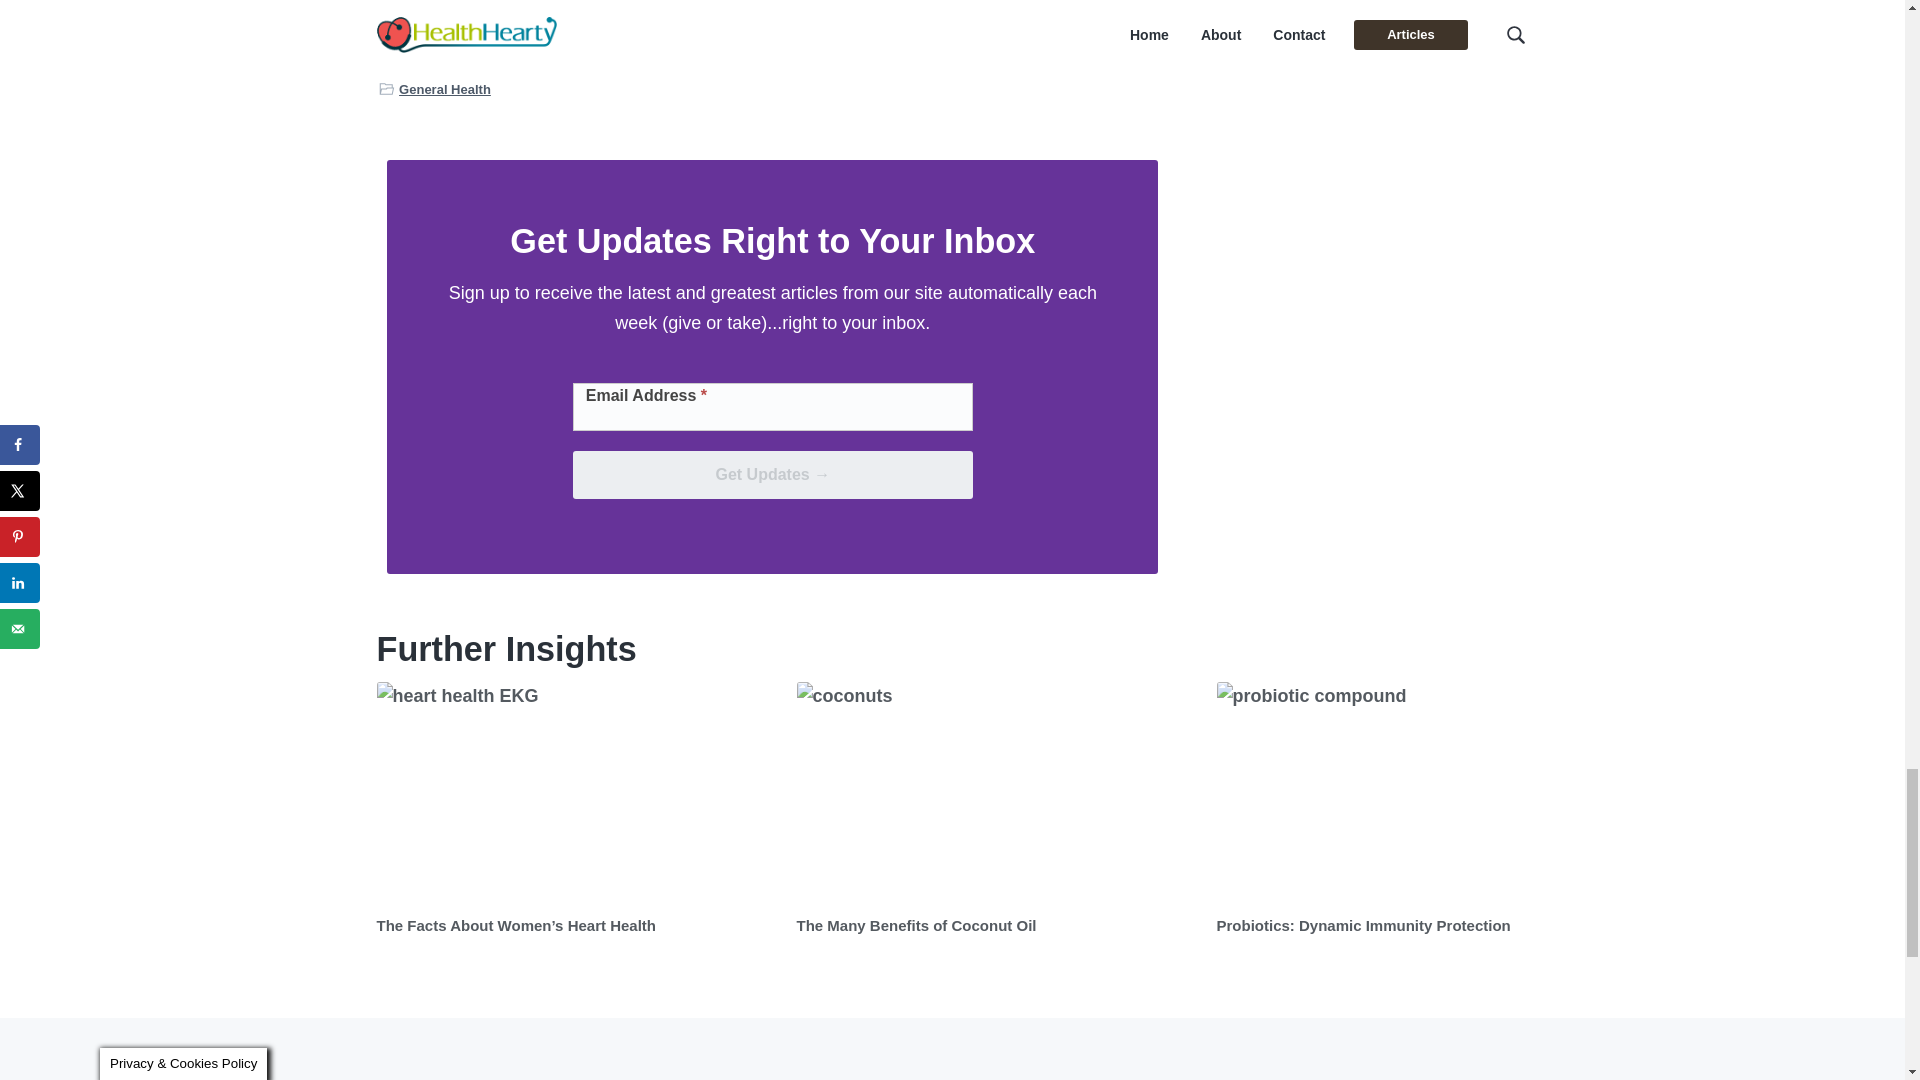  Describe the element at coordinates (1416, 792) in the screenshot. I see `Permanent Link` at that location.